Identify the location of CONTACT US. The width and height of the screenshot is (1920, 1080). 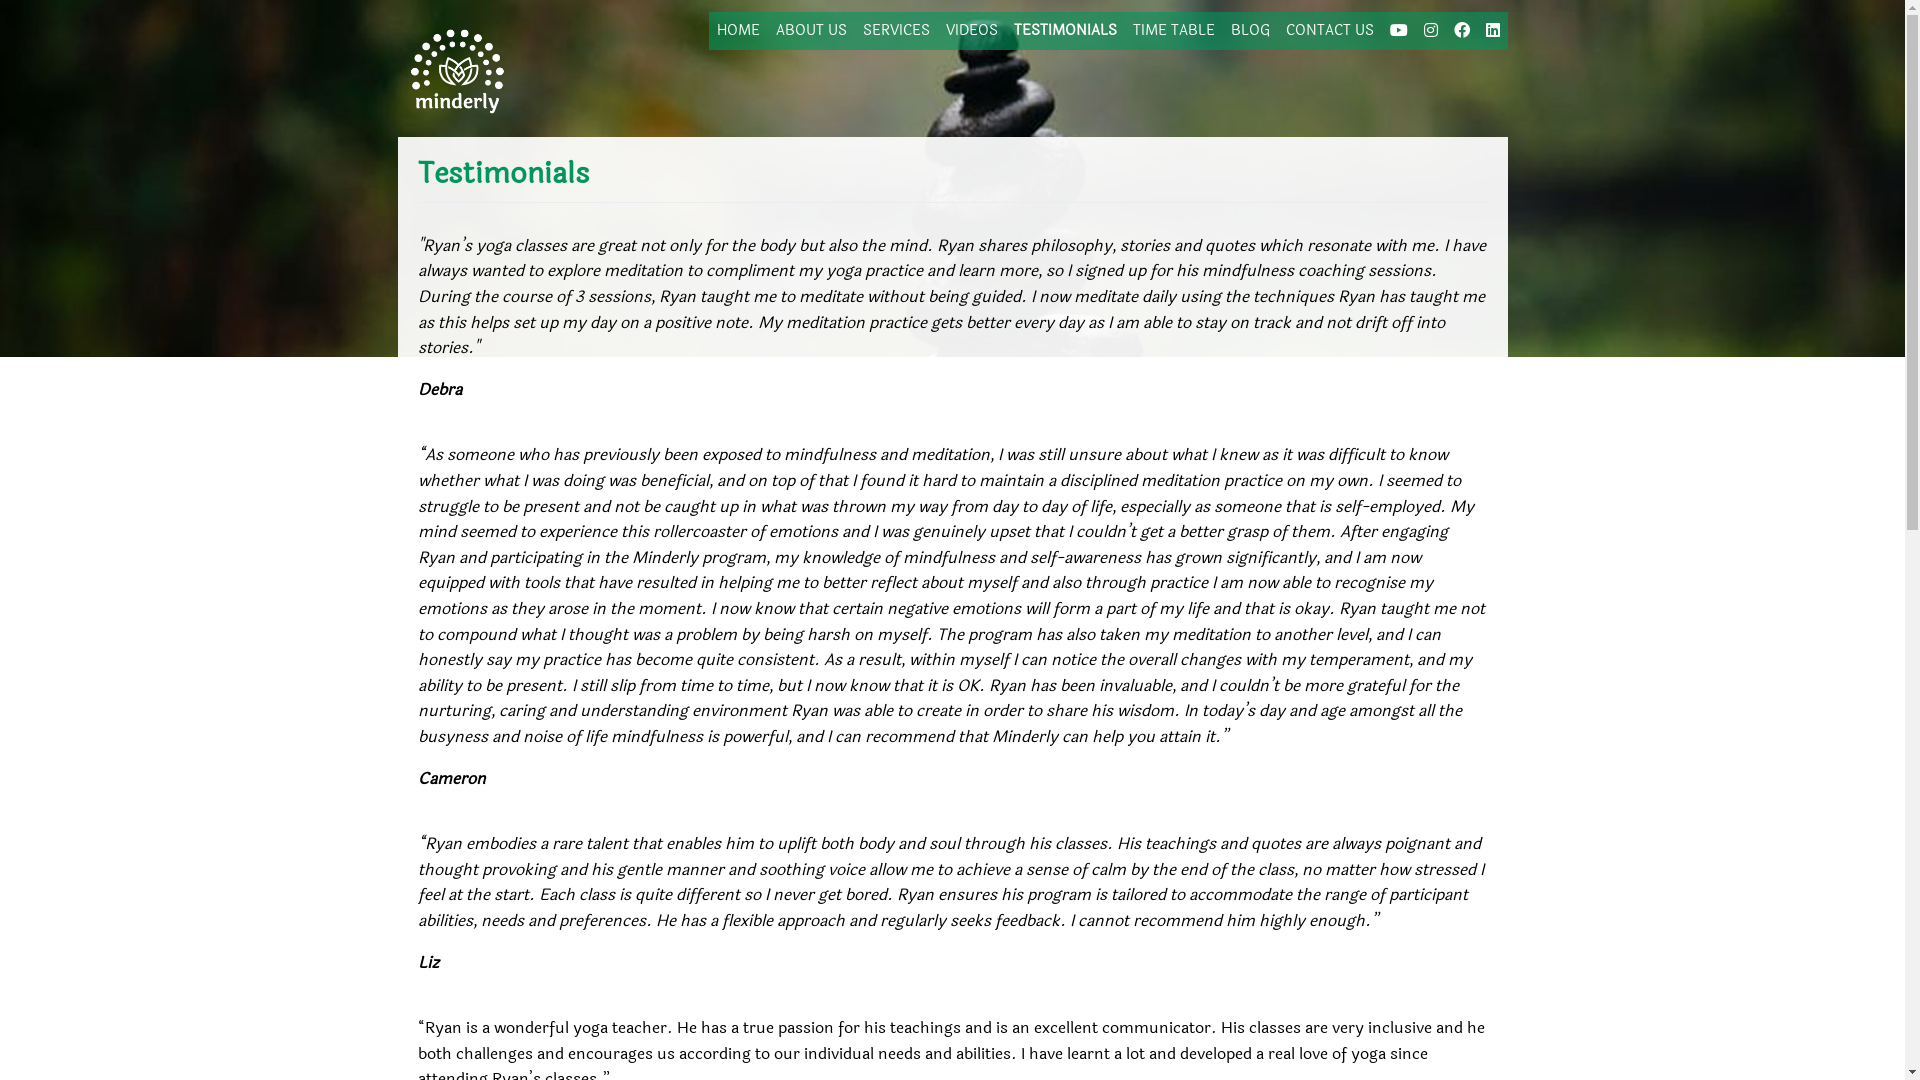
(1330, 31).